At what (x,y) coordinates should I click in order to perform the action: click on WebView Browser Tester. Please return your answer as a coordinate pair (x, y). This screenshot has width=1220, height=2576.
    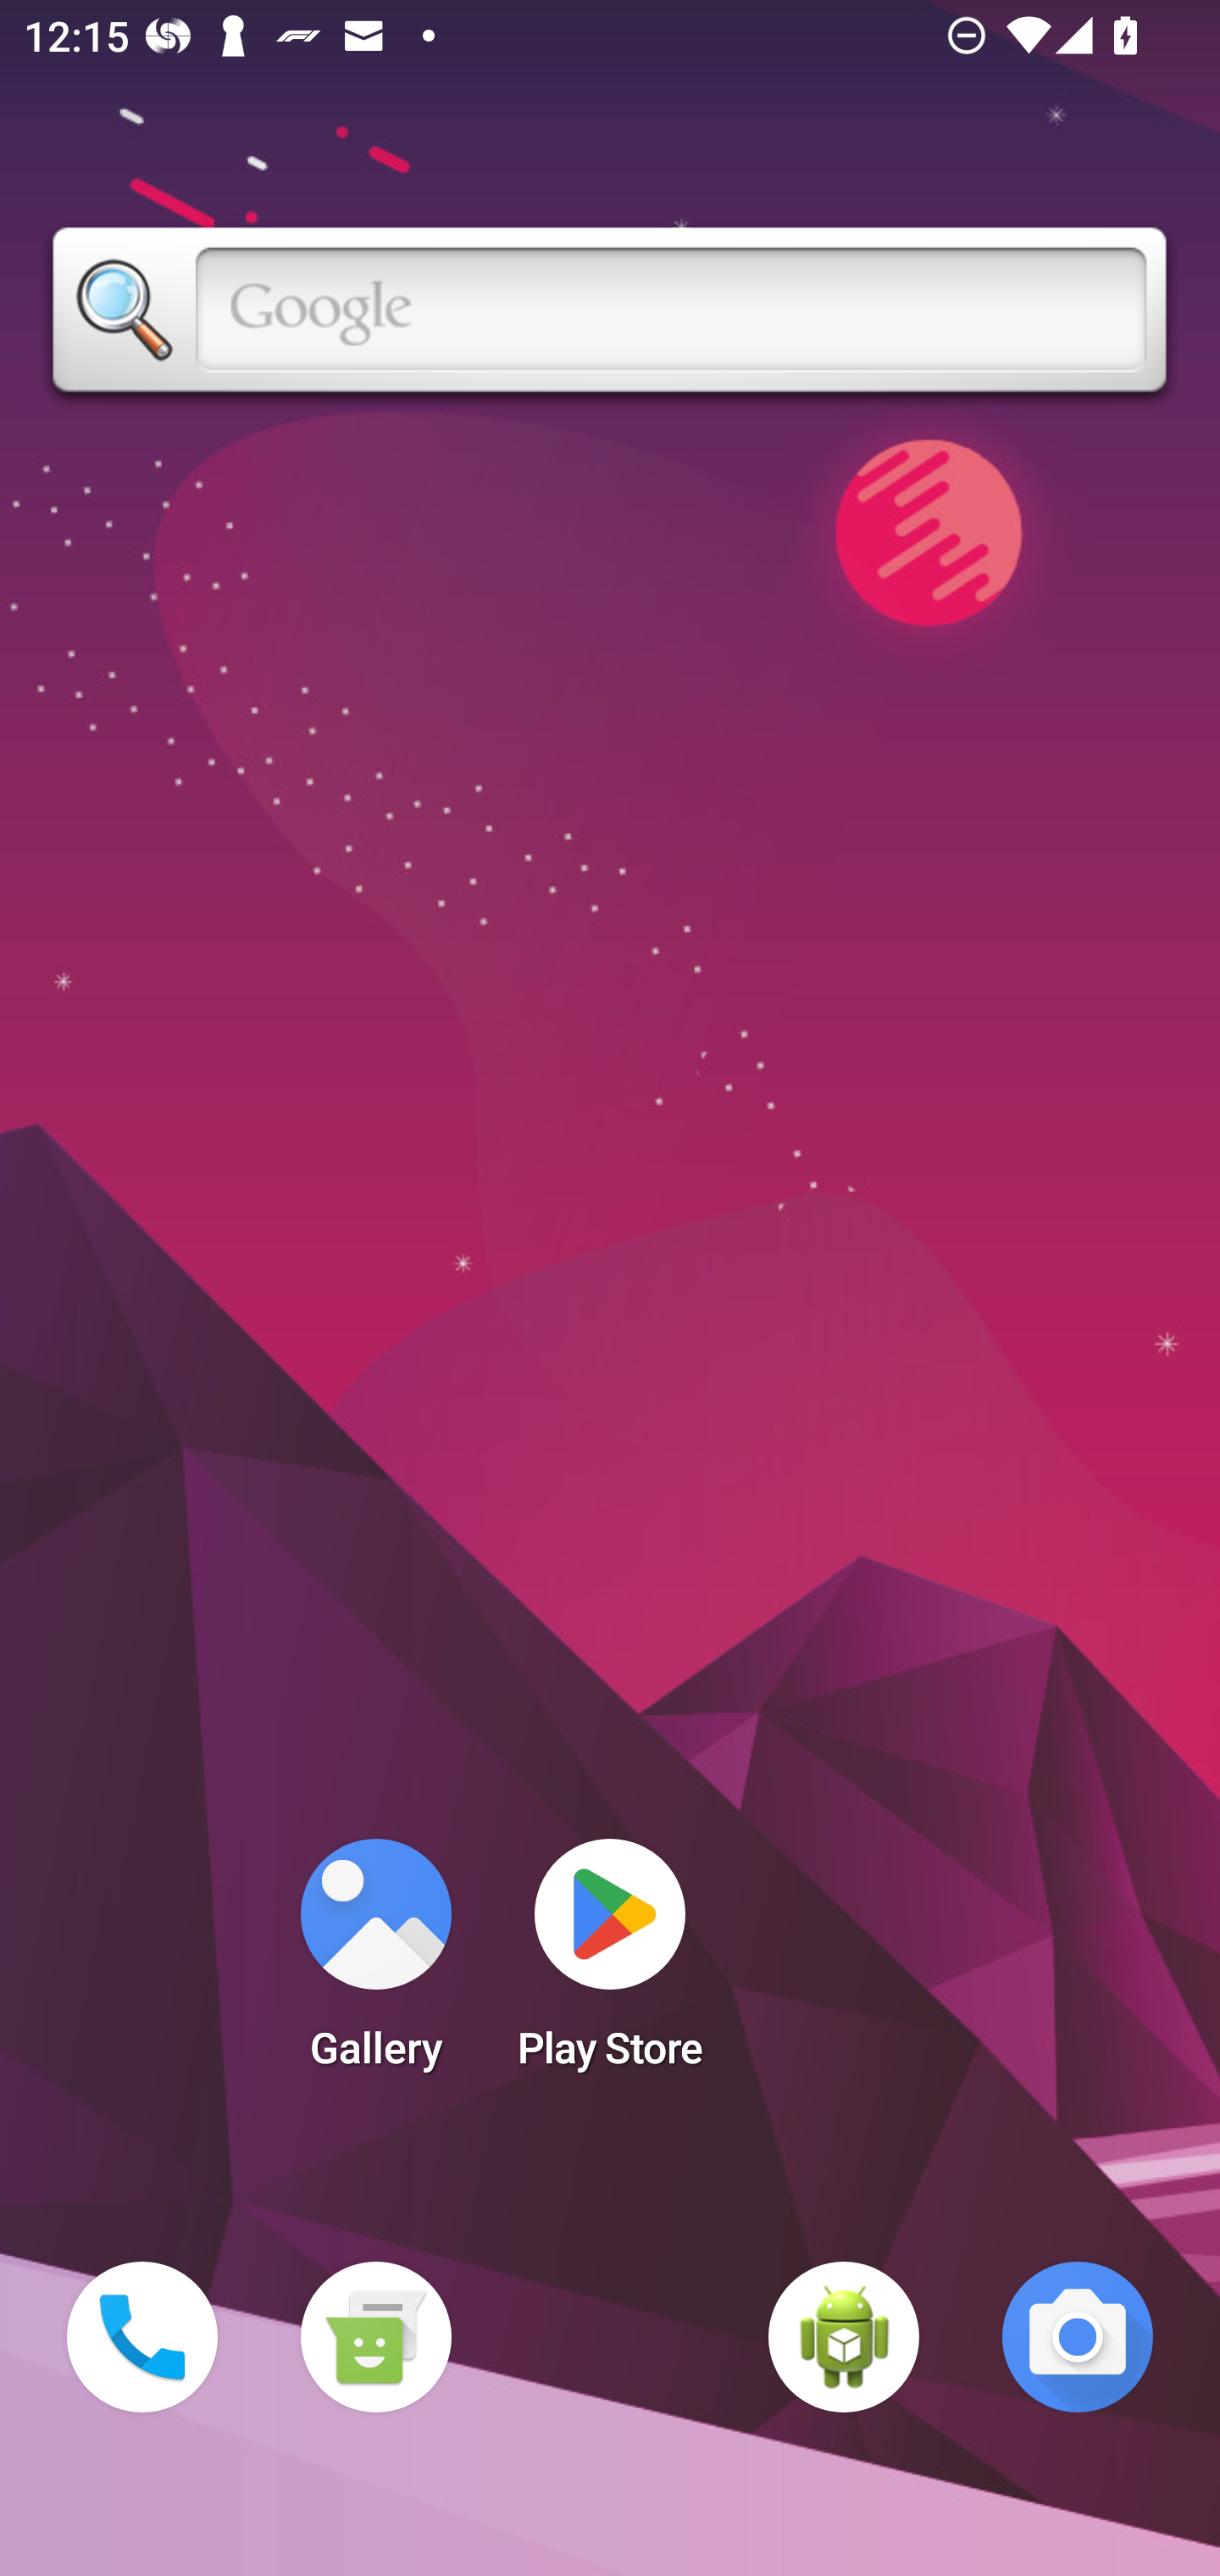
    Looking at the image, I should click on (844, 2337).